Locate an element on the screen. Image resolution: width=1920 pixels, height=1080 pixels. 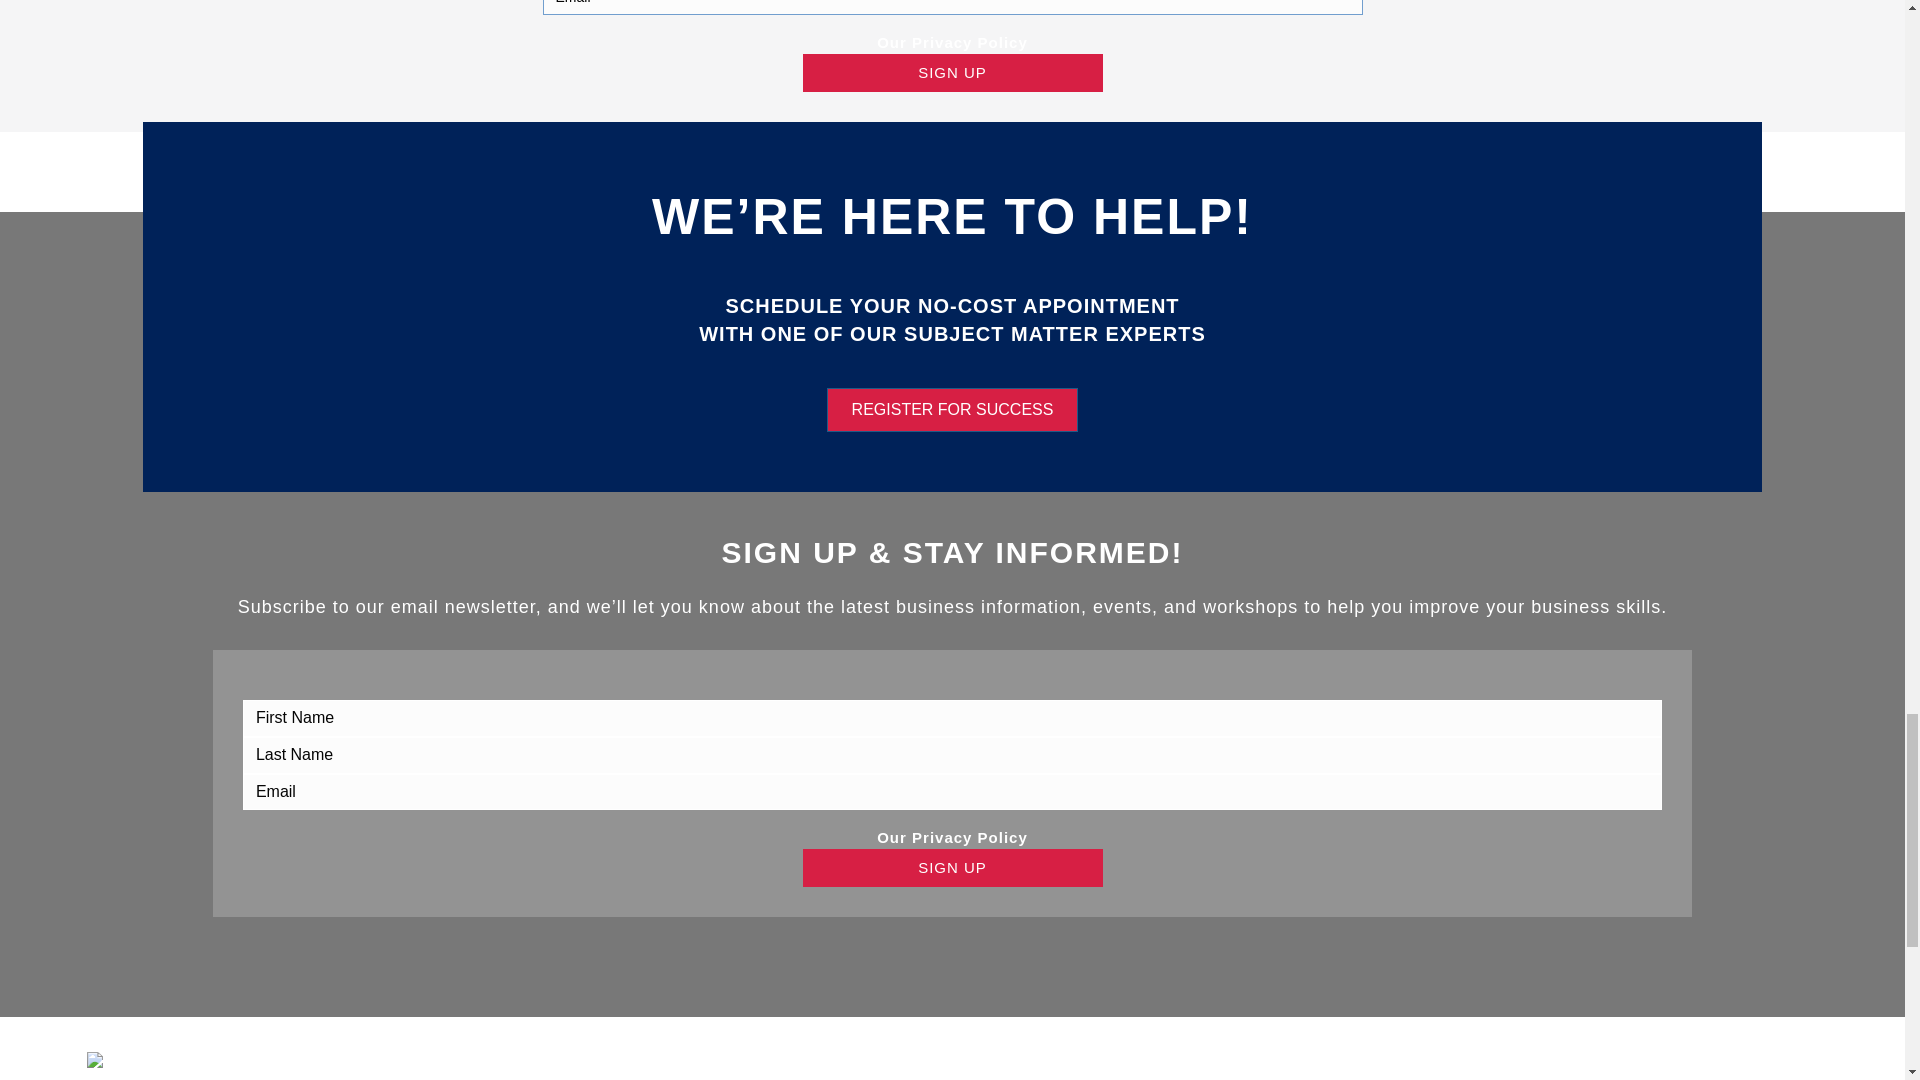
Sign Up is located at coordinates (952, 867).